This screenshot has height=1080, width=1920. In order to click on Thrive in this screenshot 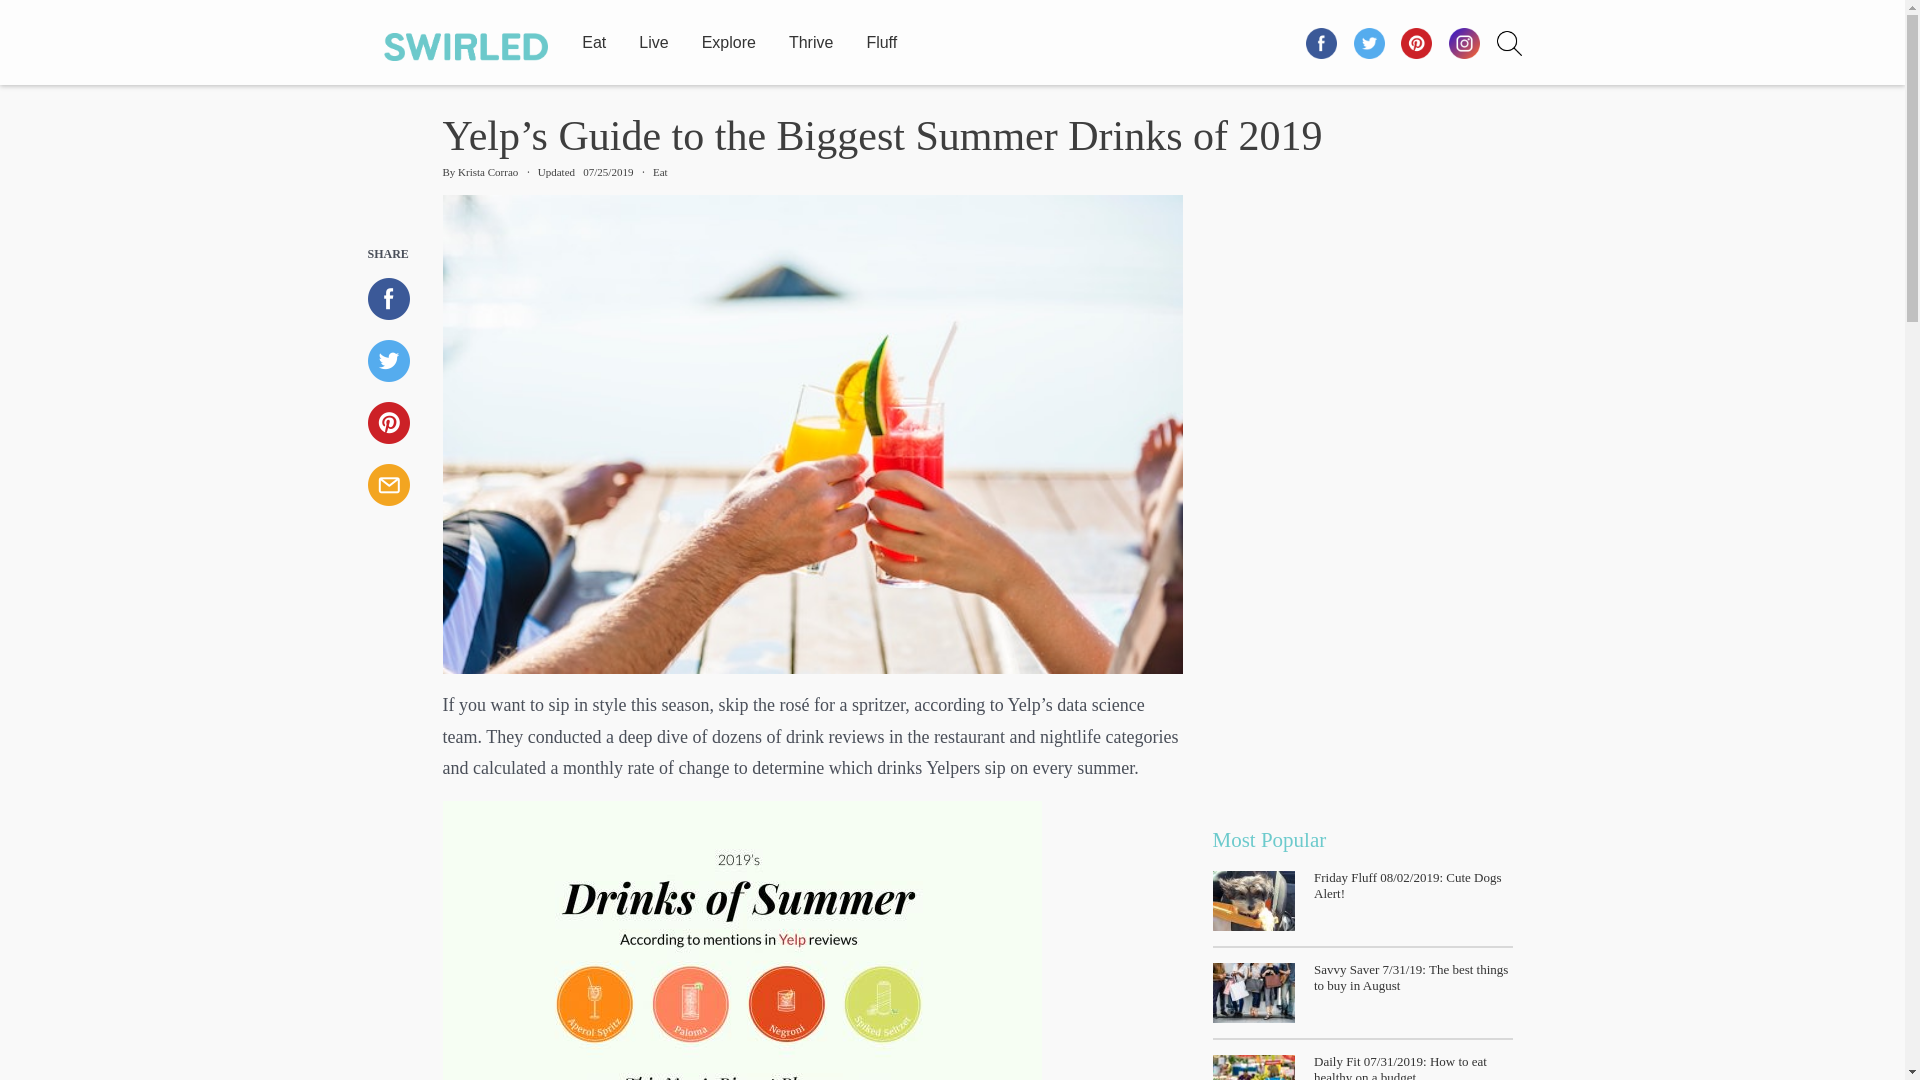, I will do `click(811, 38)`.